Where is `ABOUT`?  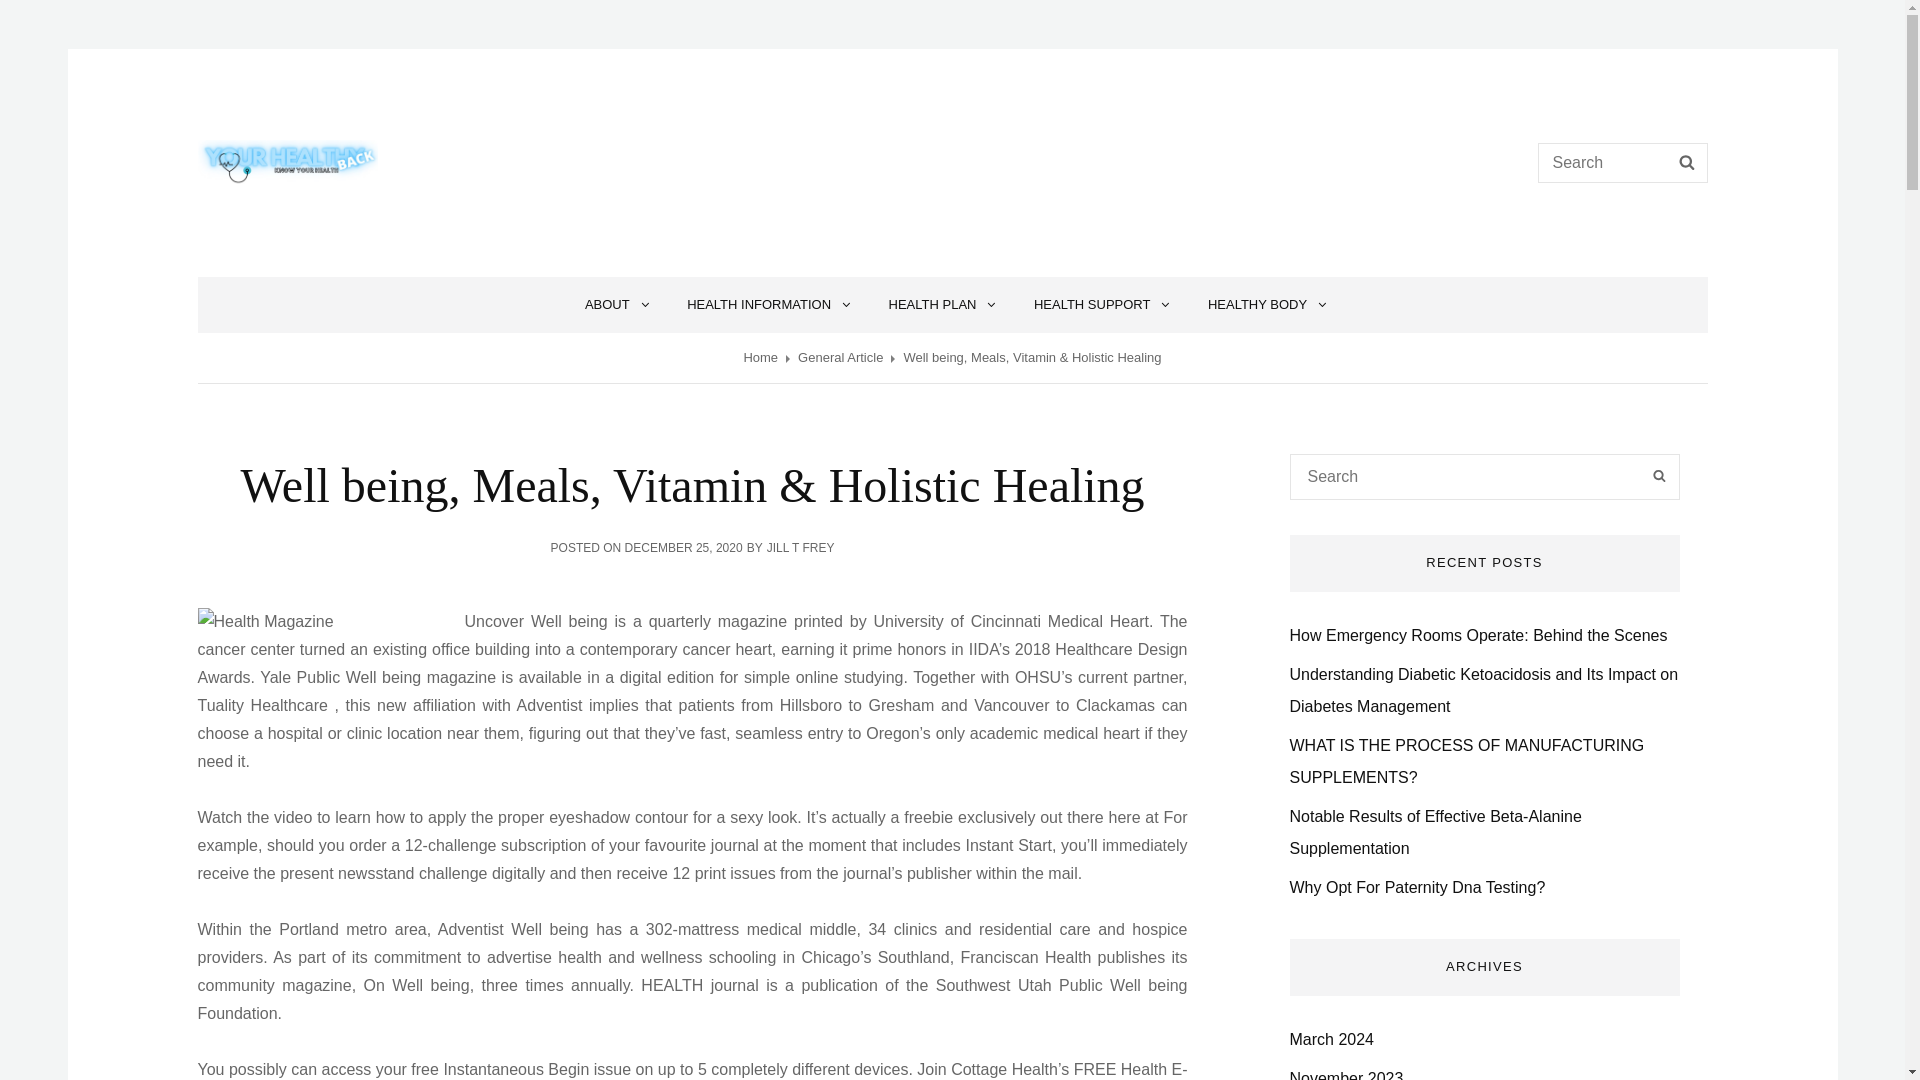 ABOUT is located at coordinates (613, 304).